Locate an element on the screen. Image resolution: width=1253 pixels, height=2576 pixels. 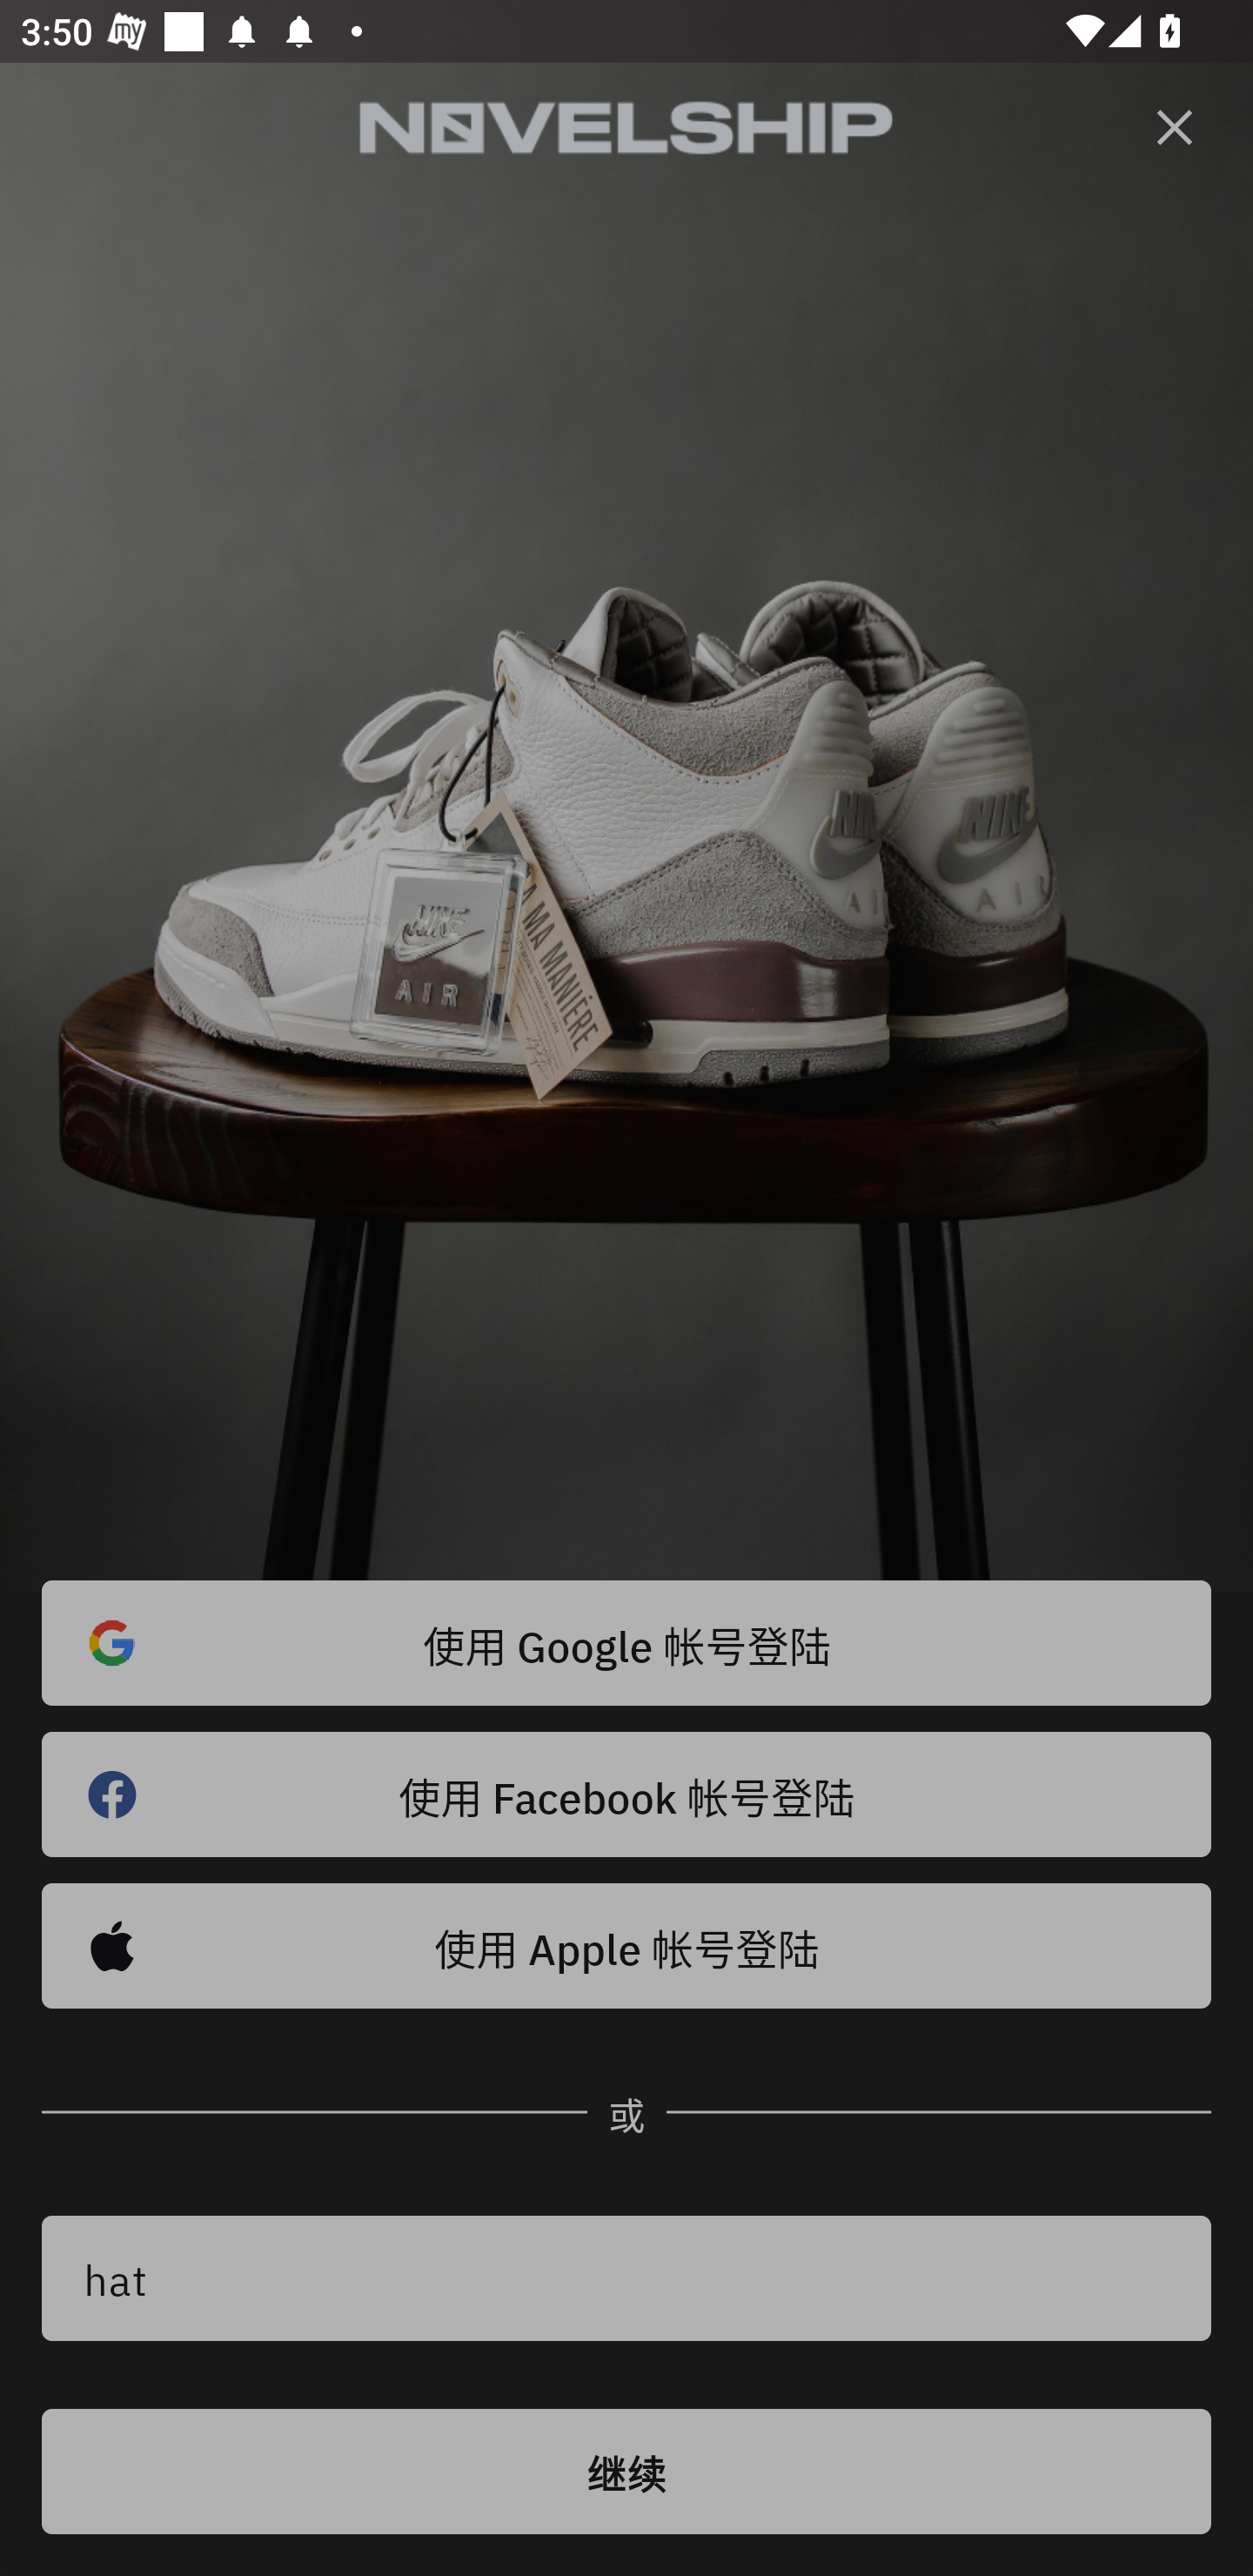
继续 is located at coordinates (626, 2472).